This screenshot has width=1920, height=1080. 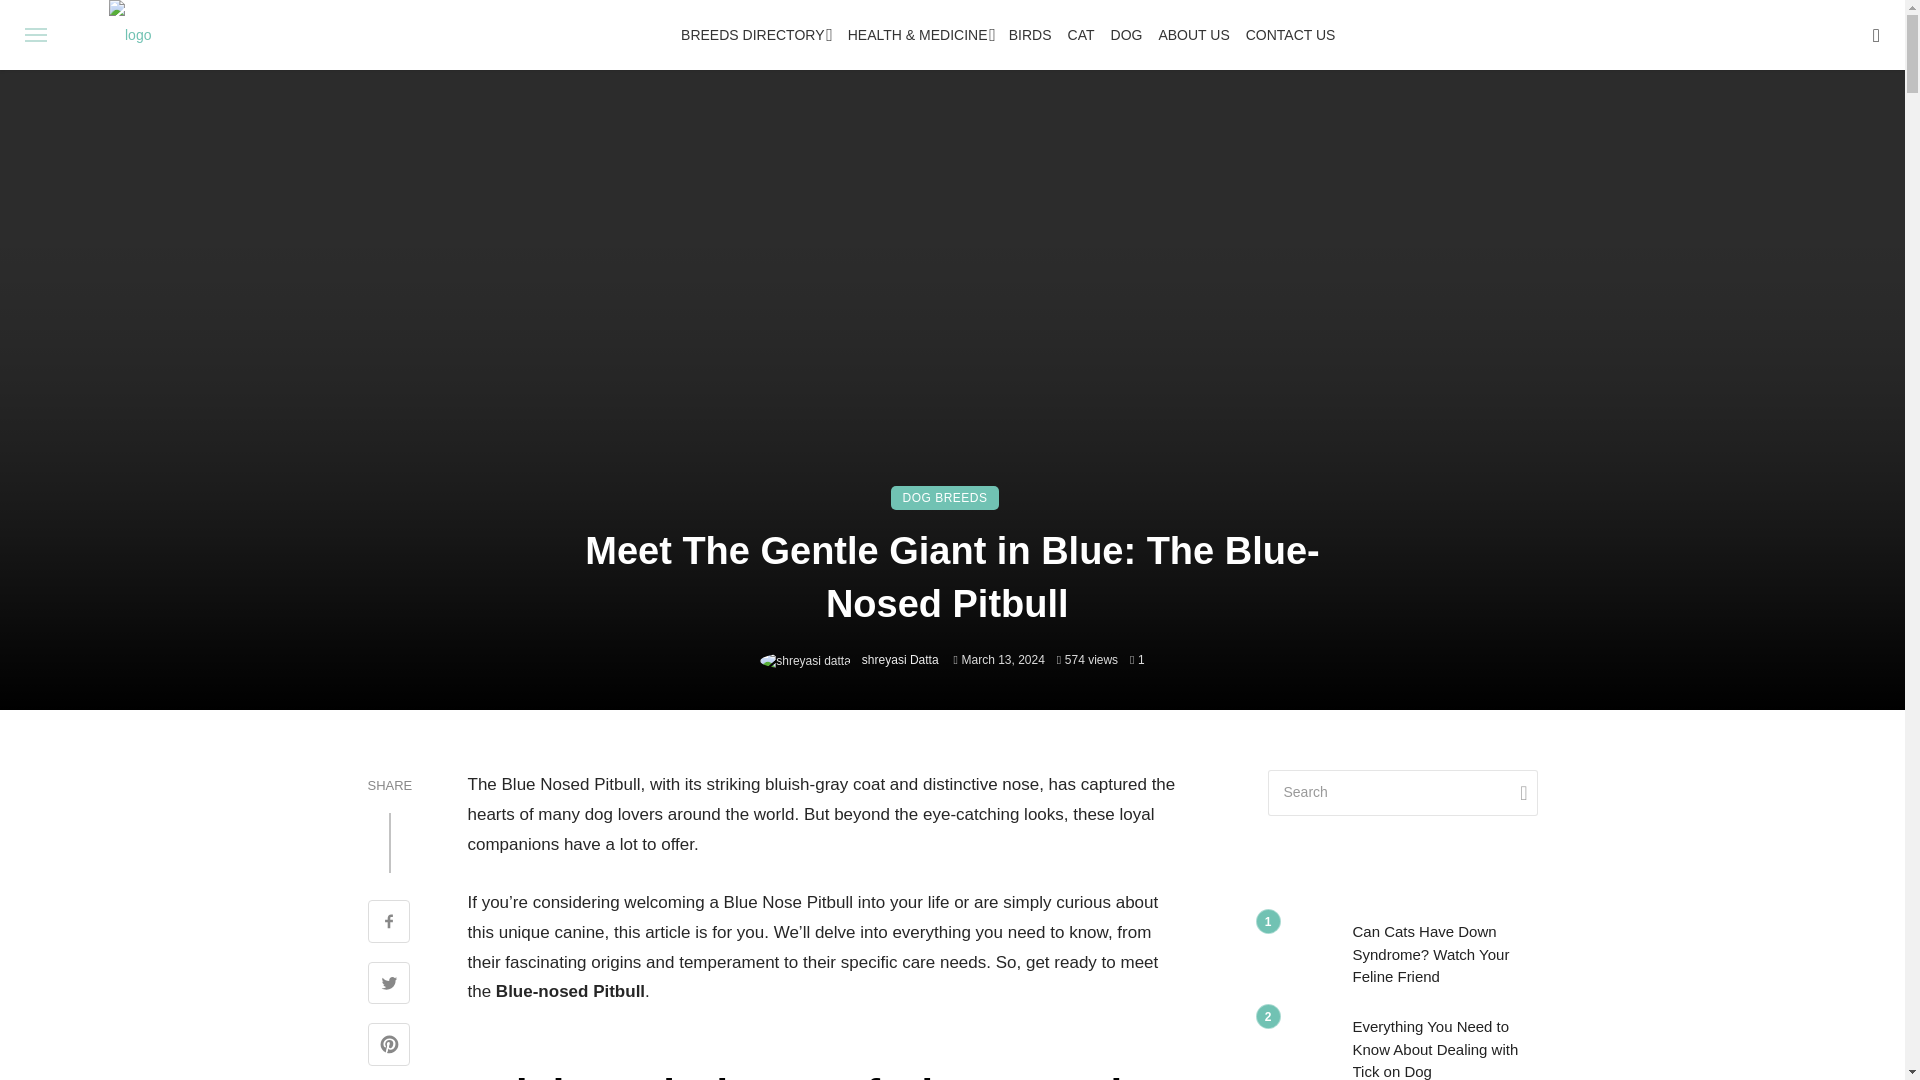 I want to click on Share on Twitter, so click(x=389, y=986).